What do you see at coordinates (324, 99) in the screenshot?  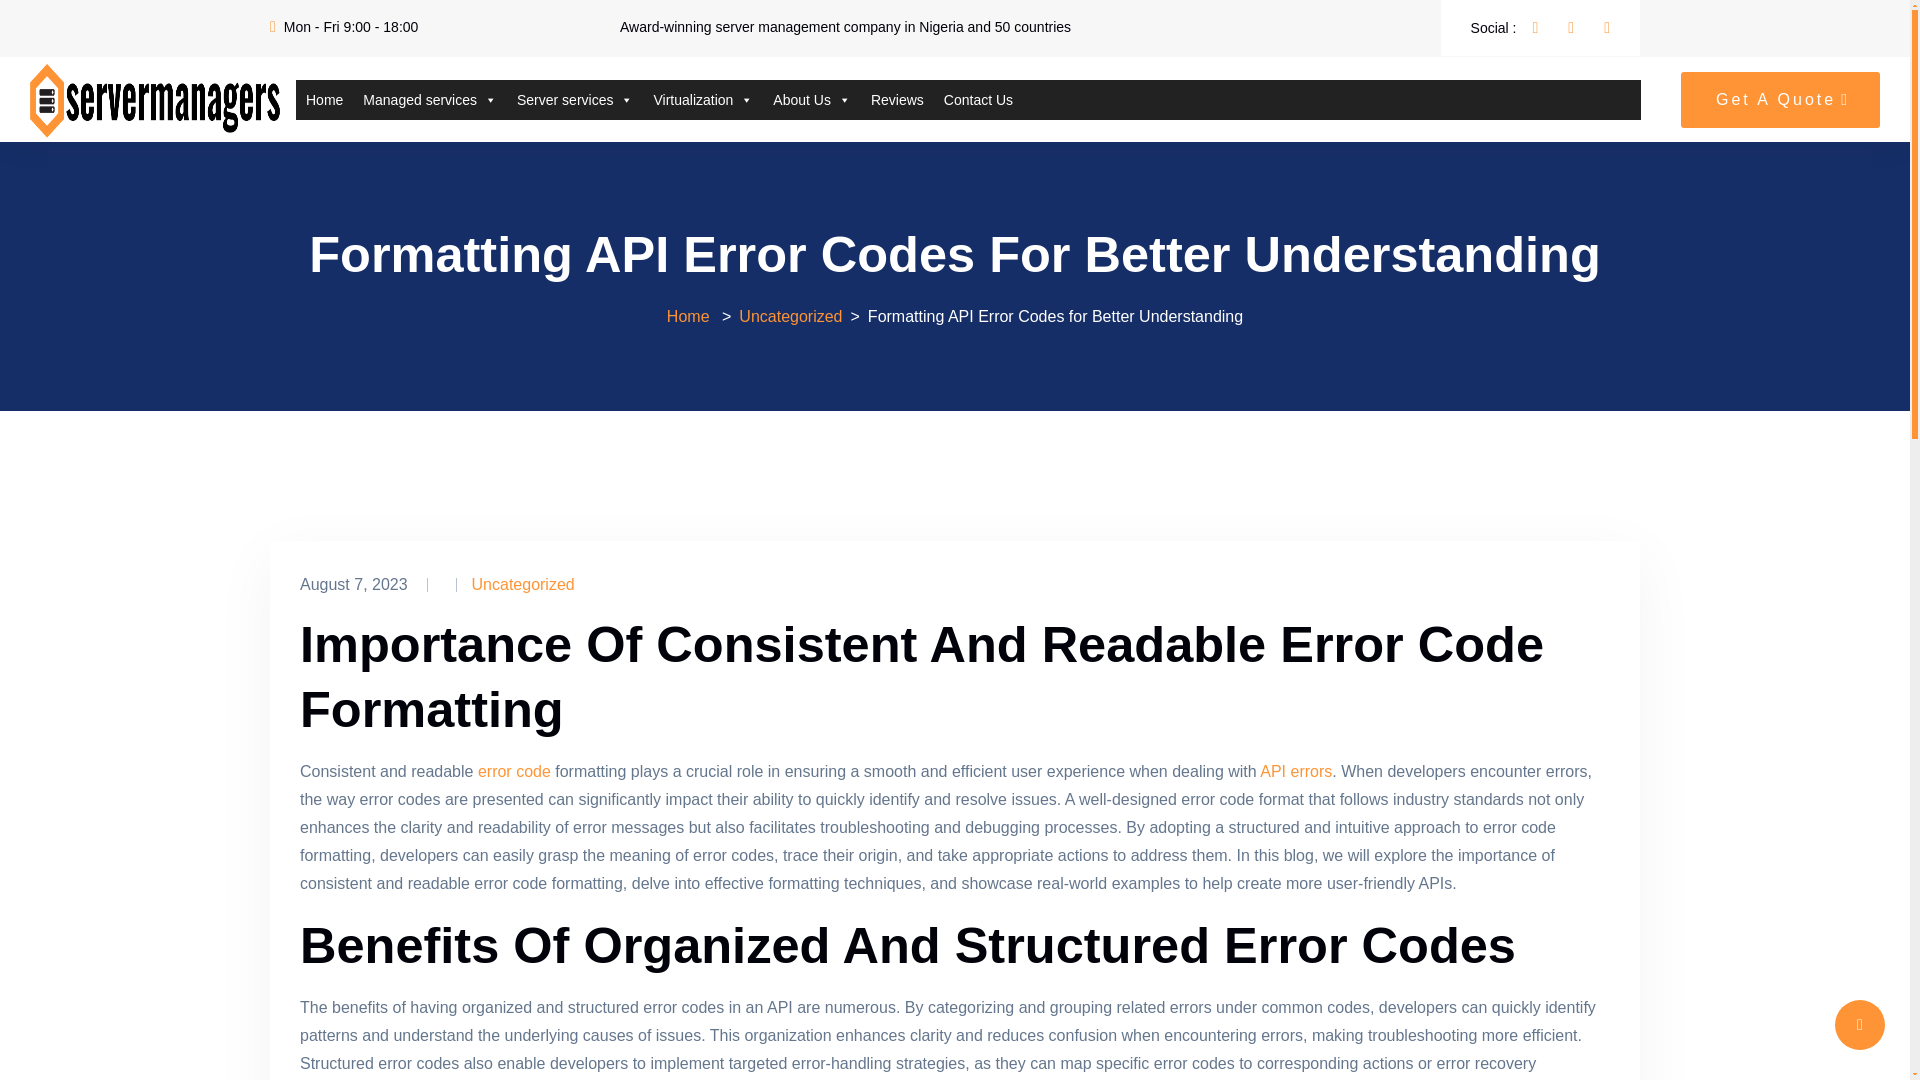 I see `Home` at bounding box center [324, 99].